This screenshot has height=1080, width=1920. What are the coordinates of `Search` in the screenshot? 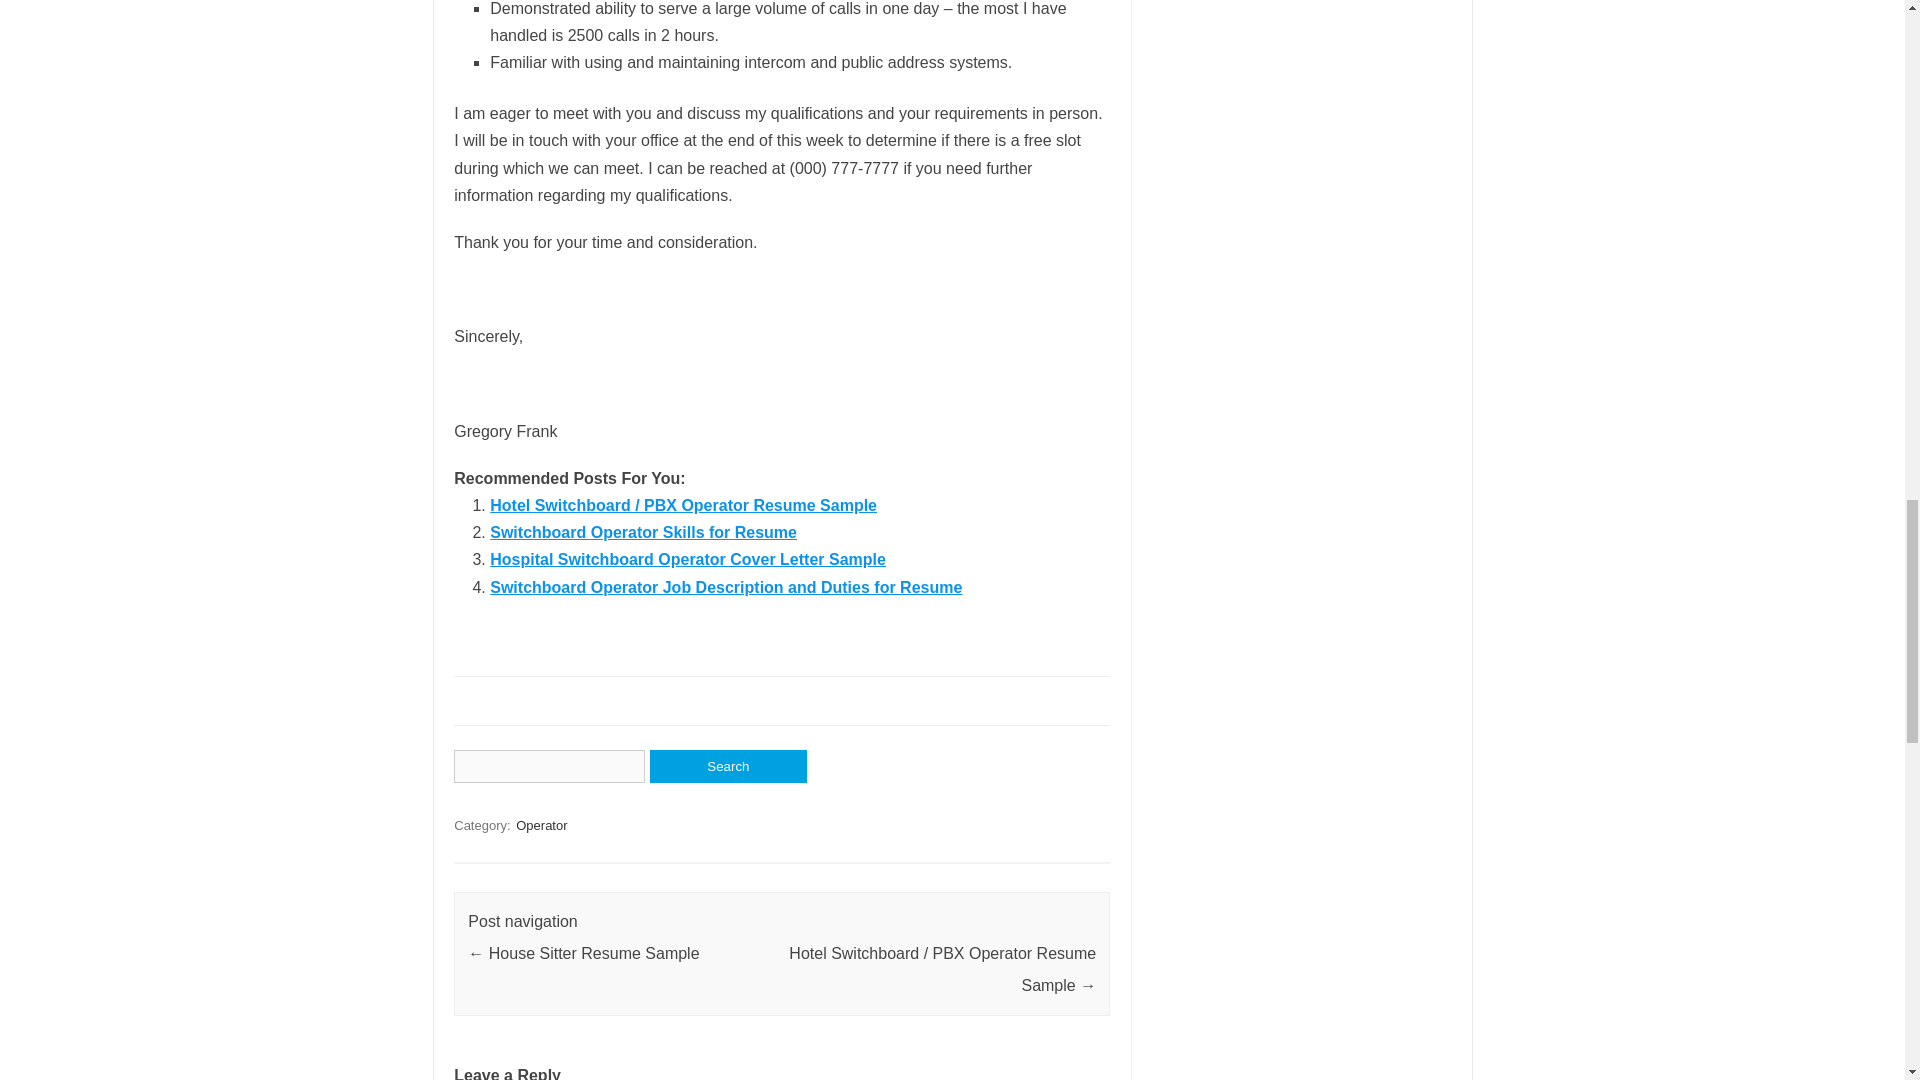 It's located at (728, 766).